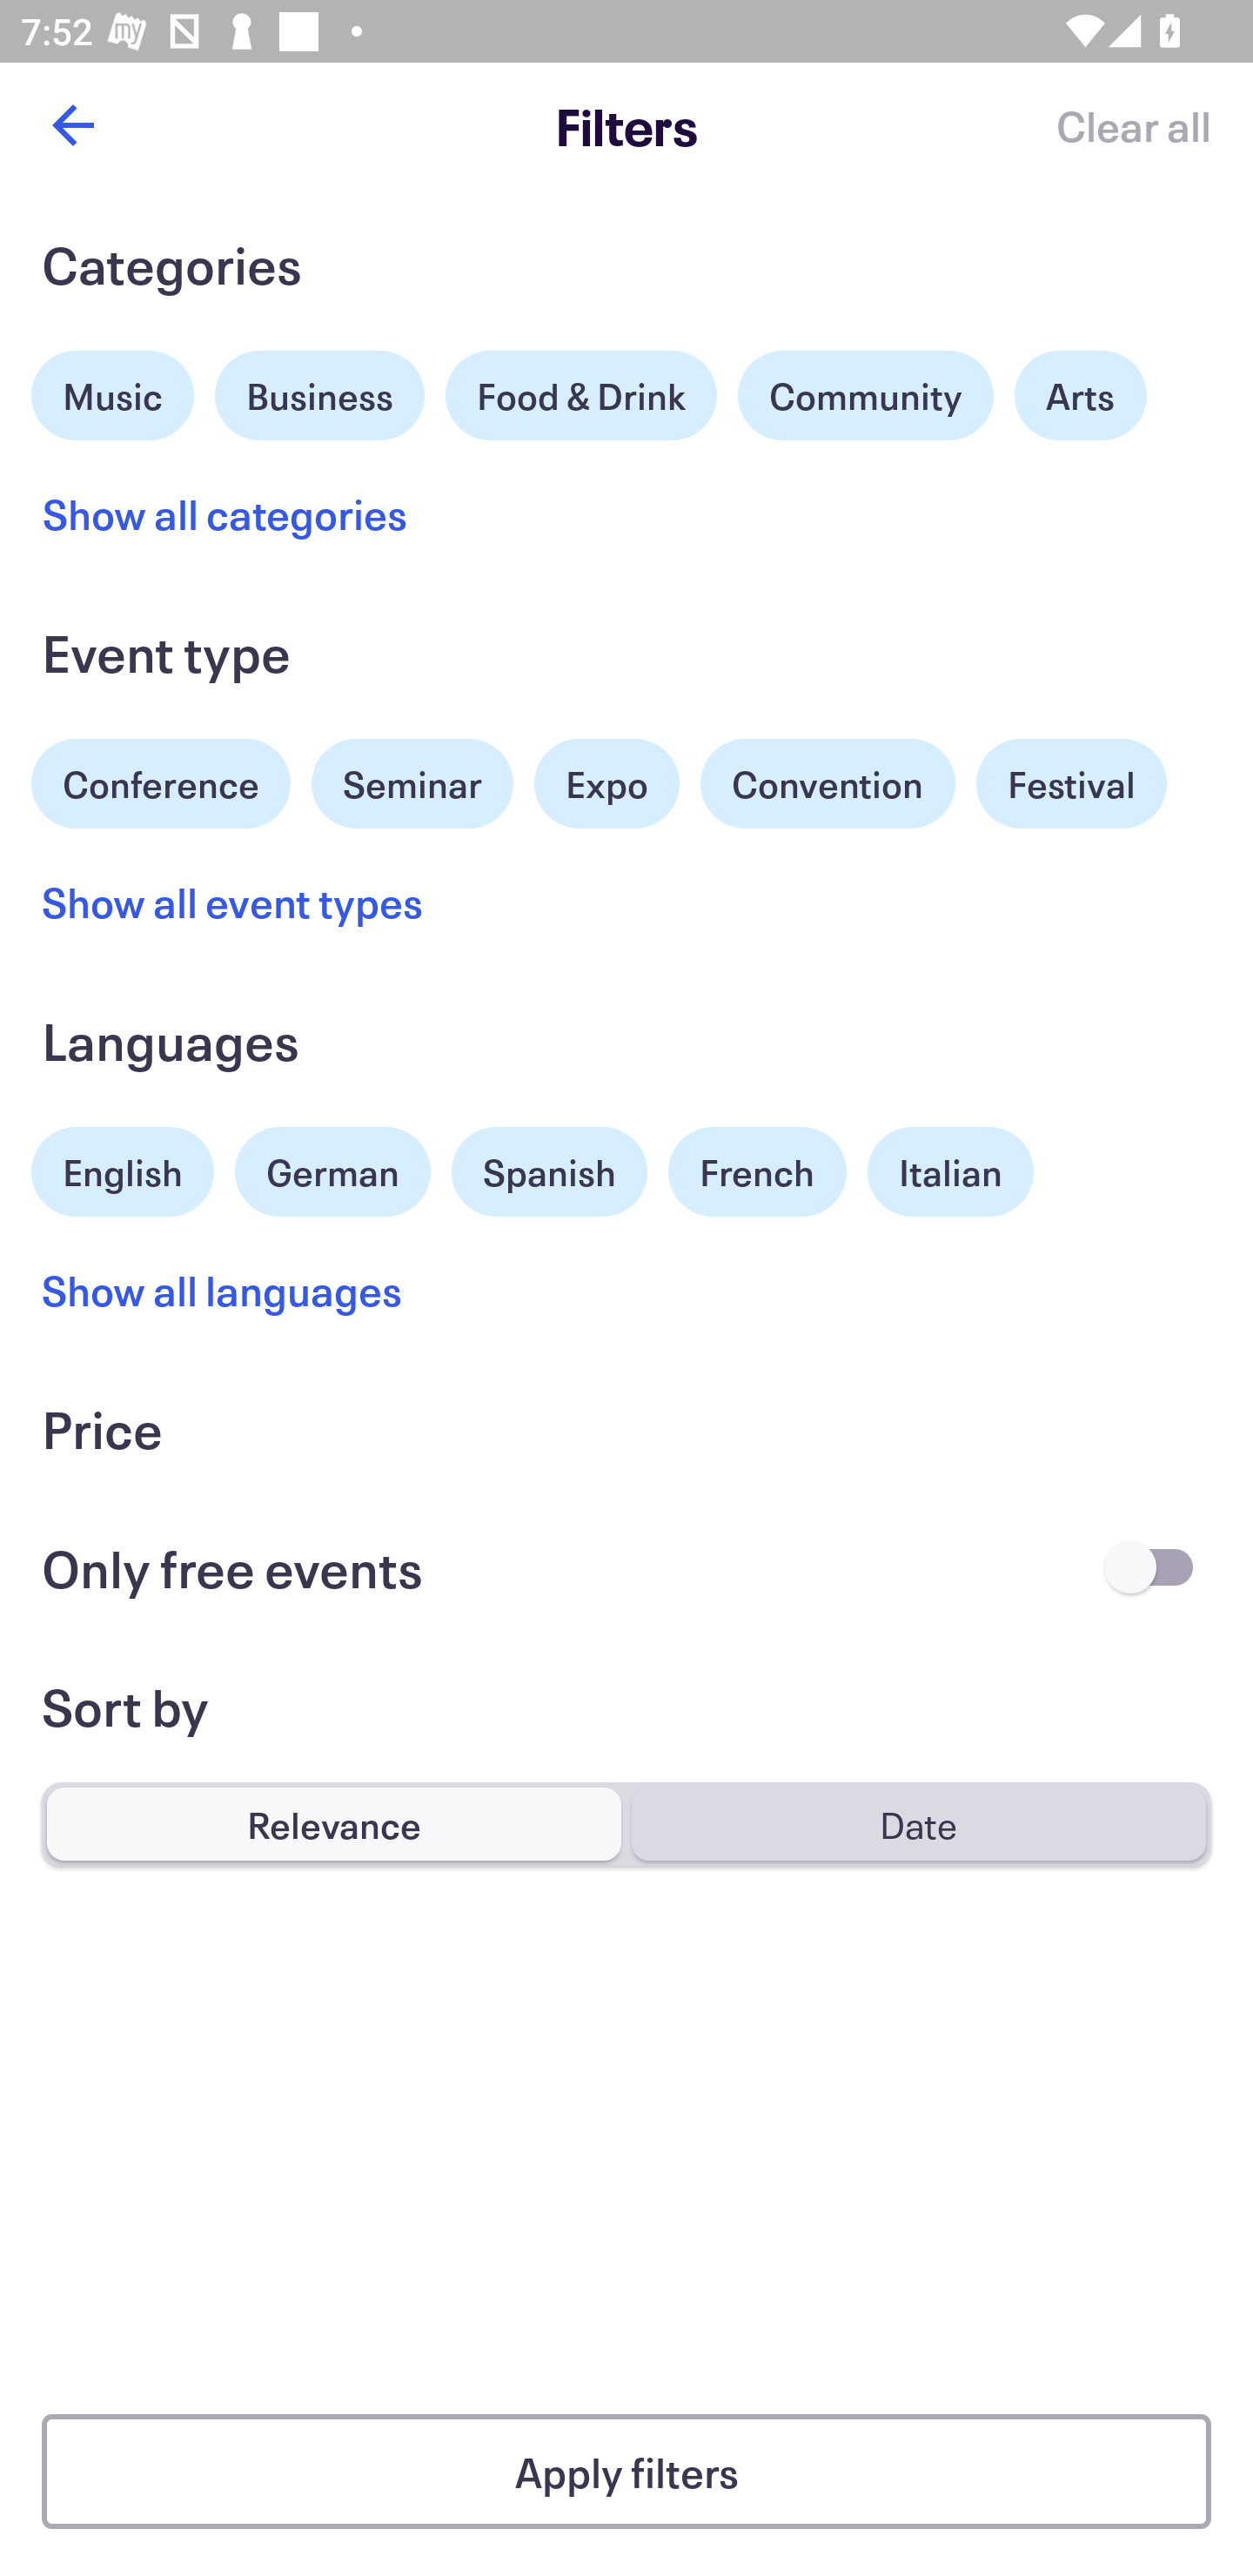 Image resolution: width=1253 pixels, height=2576 pixels. I want to click on Back button, so click(72, 125).